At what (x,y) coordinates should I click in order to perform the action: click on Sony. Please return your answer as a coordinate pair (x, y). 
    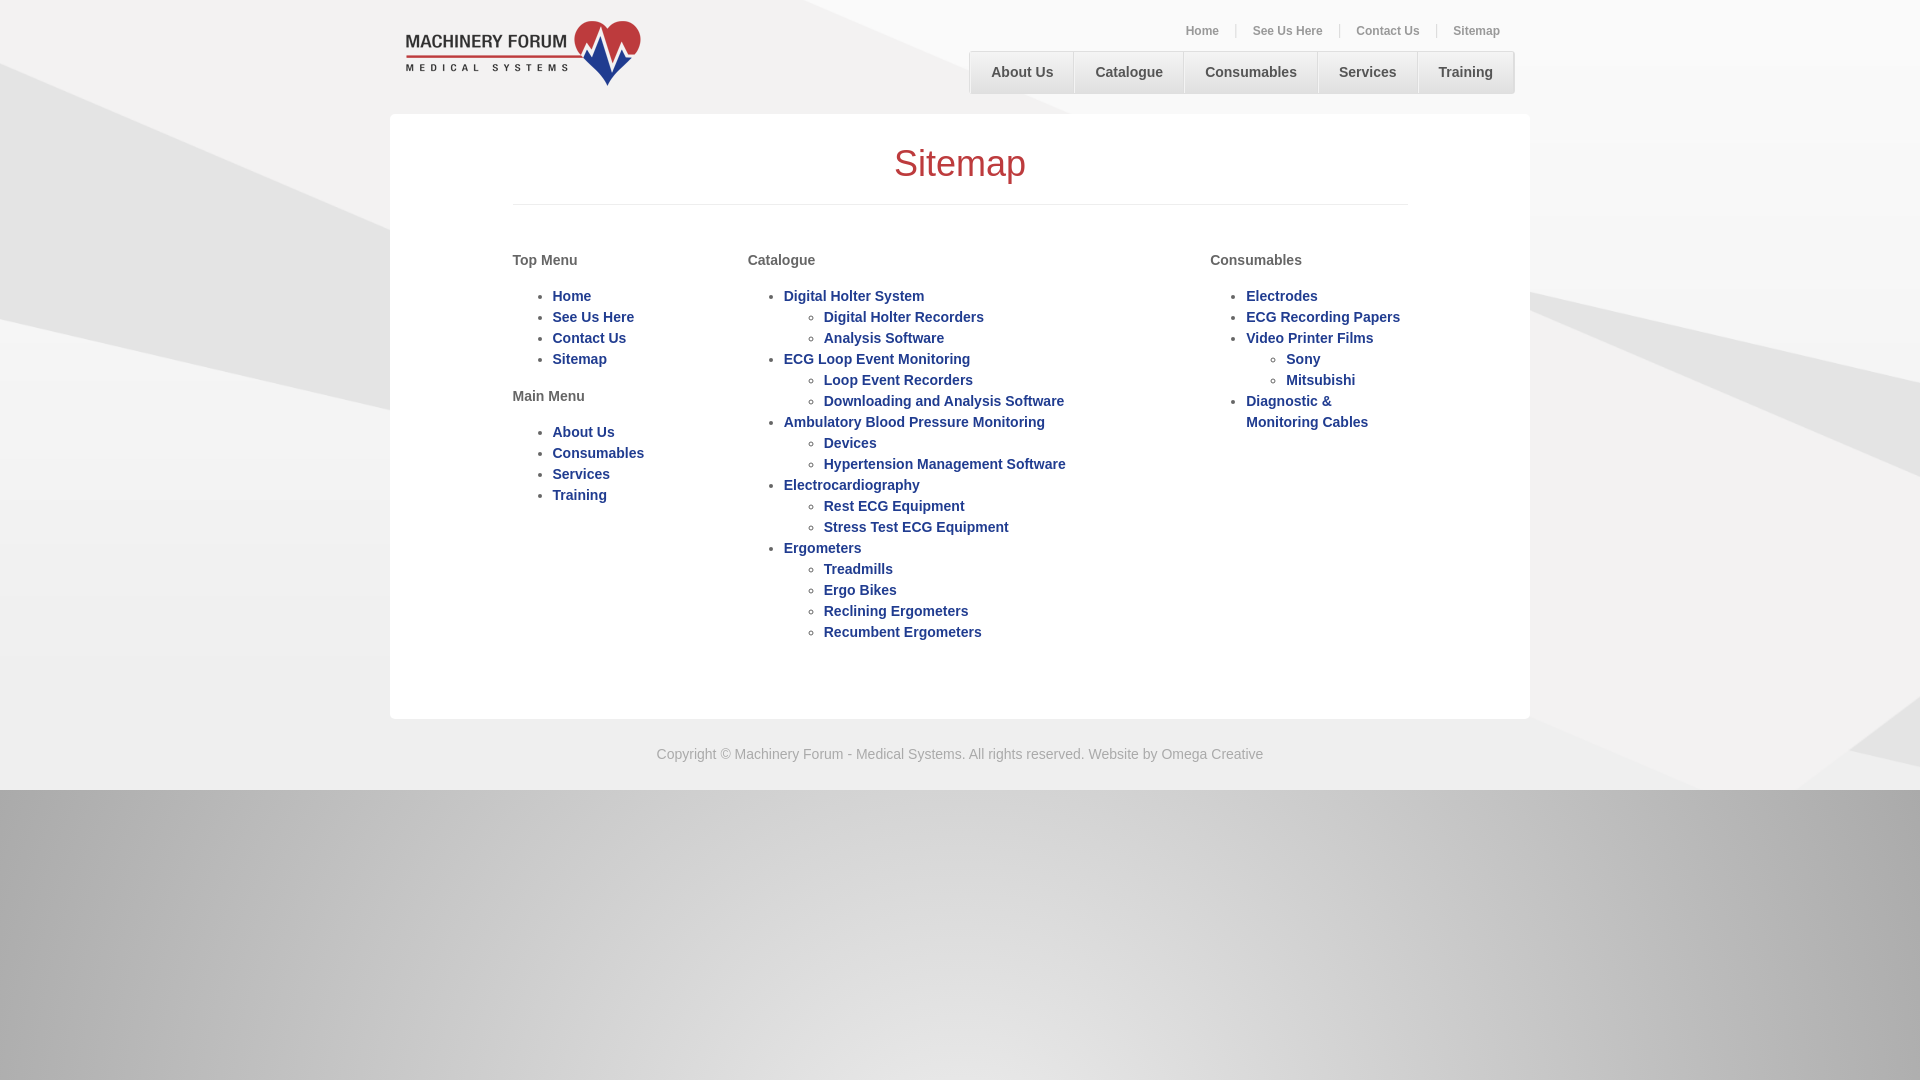
    Looking at the image, I should click on (1303, 359).